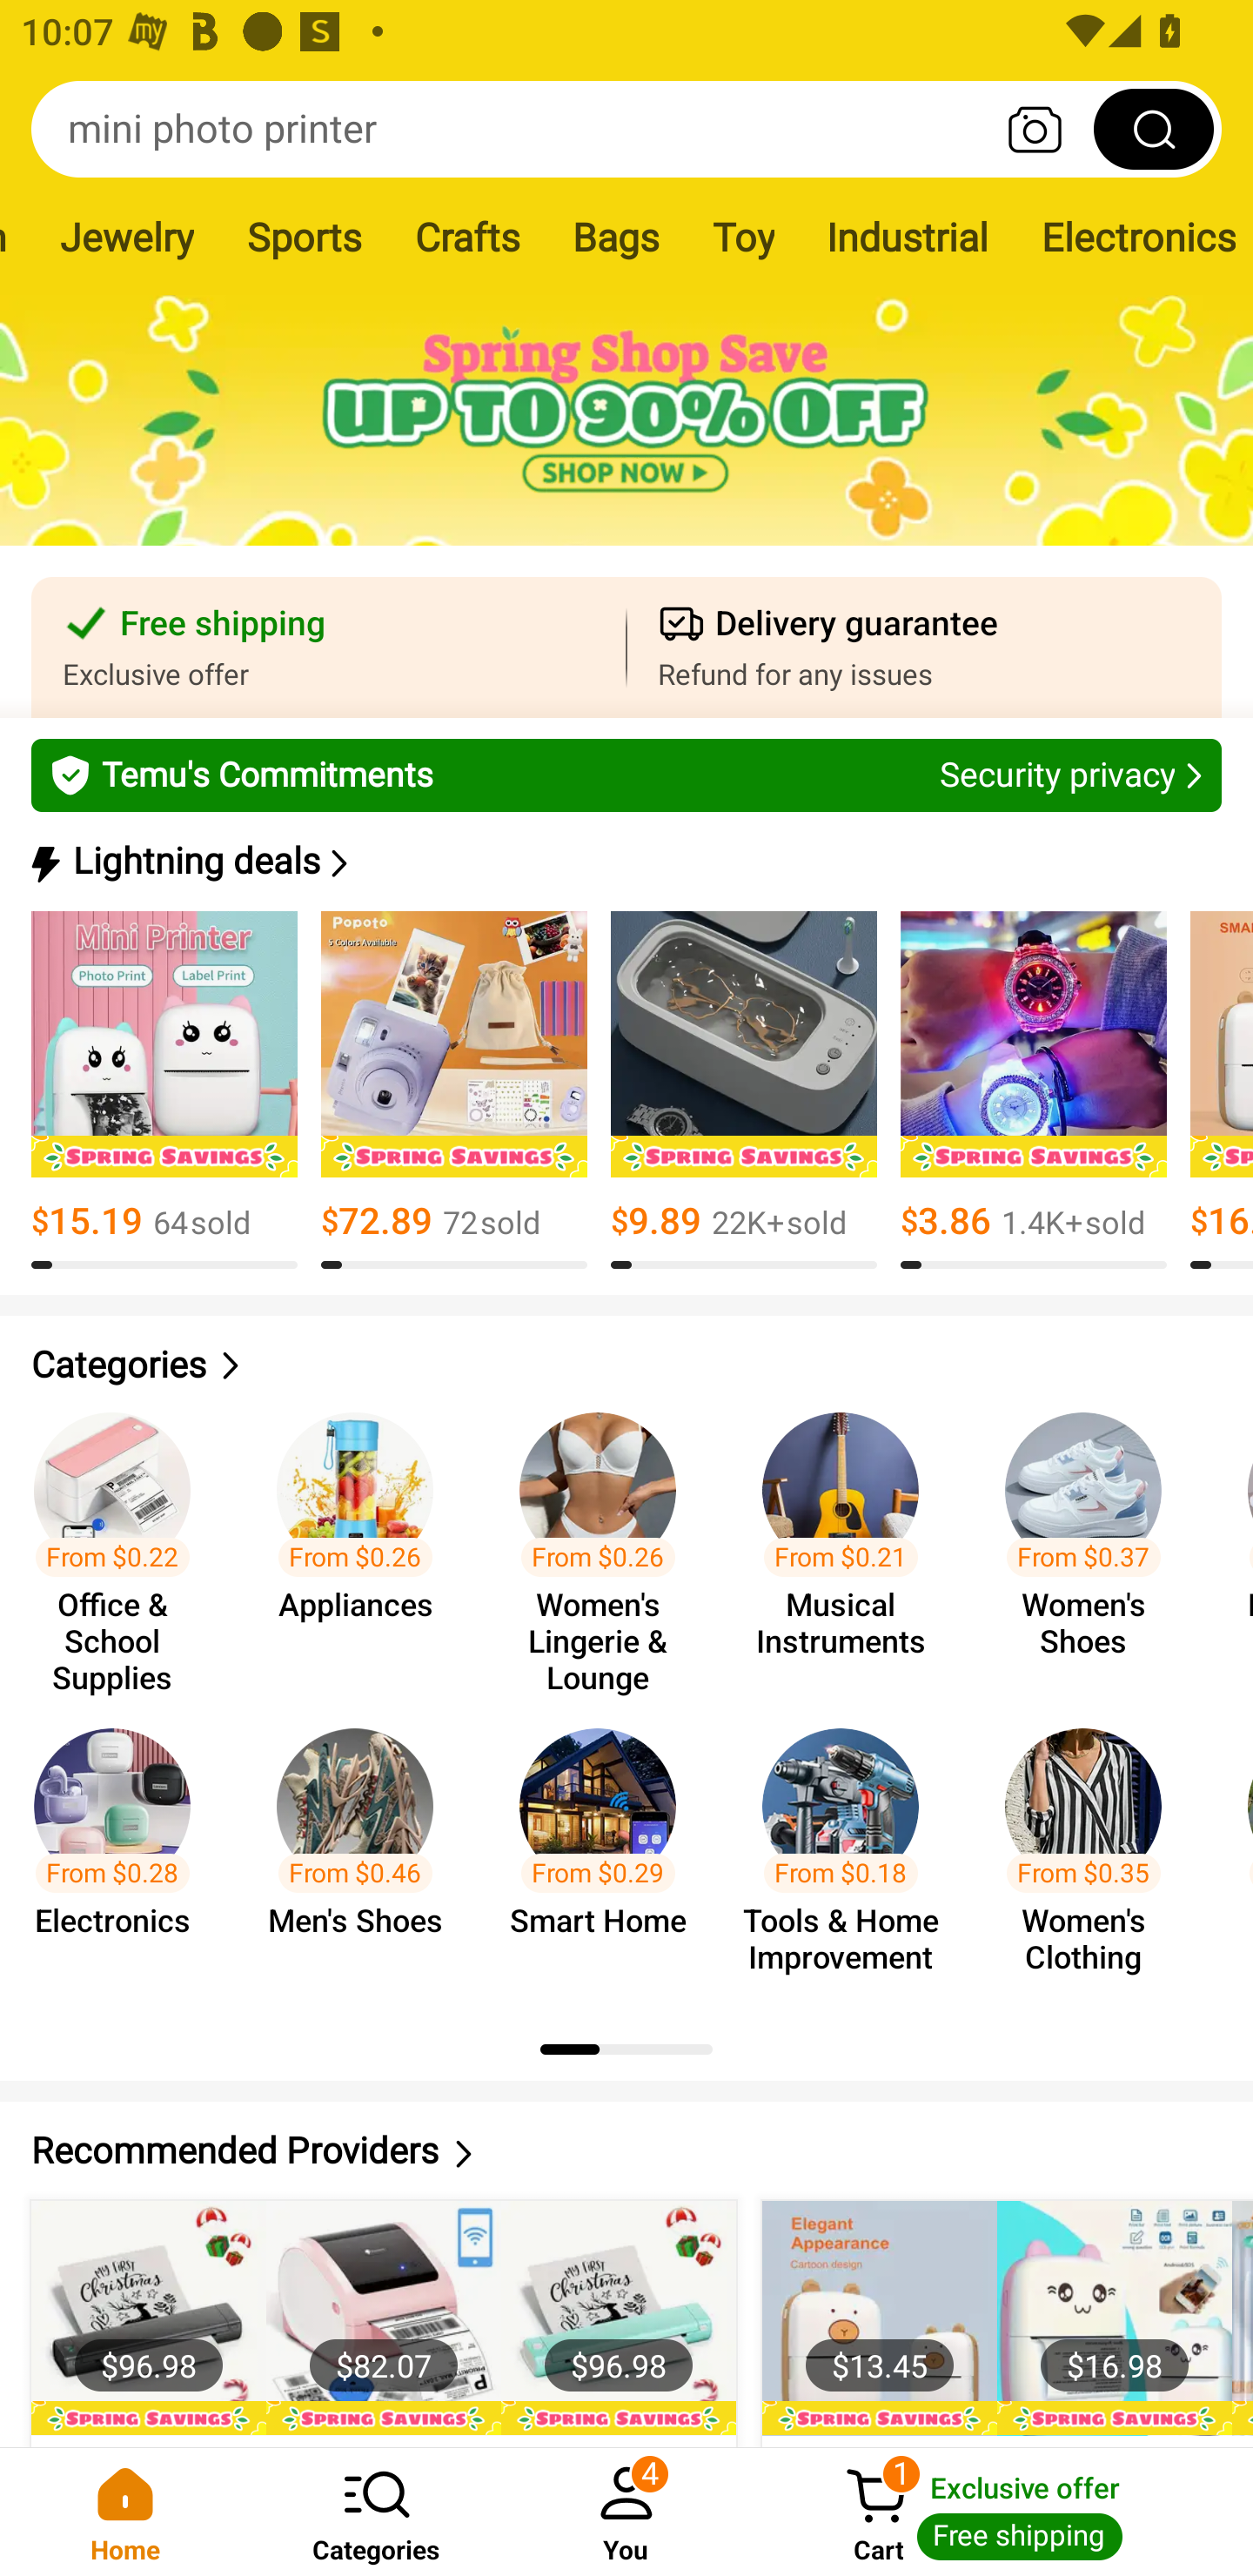 The height and width of the screenshot is (2576, 1253). Describe the element at coordinates (924, 647) in the screenshot. I see `Delivery guarantee Refund for any issues` at that location.